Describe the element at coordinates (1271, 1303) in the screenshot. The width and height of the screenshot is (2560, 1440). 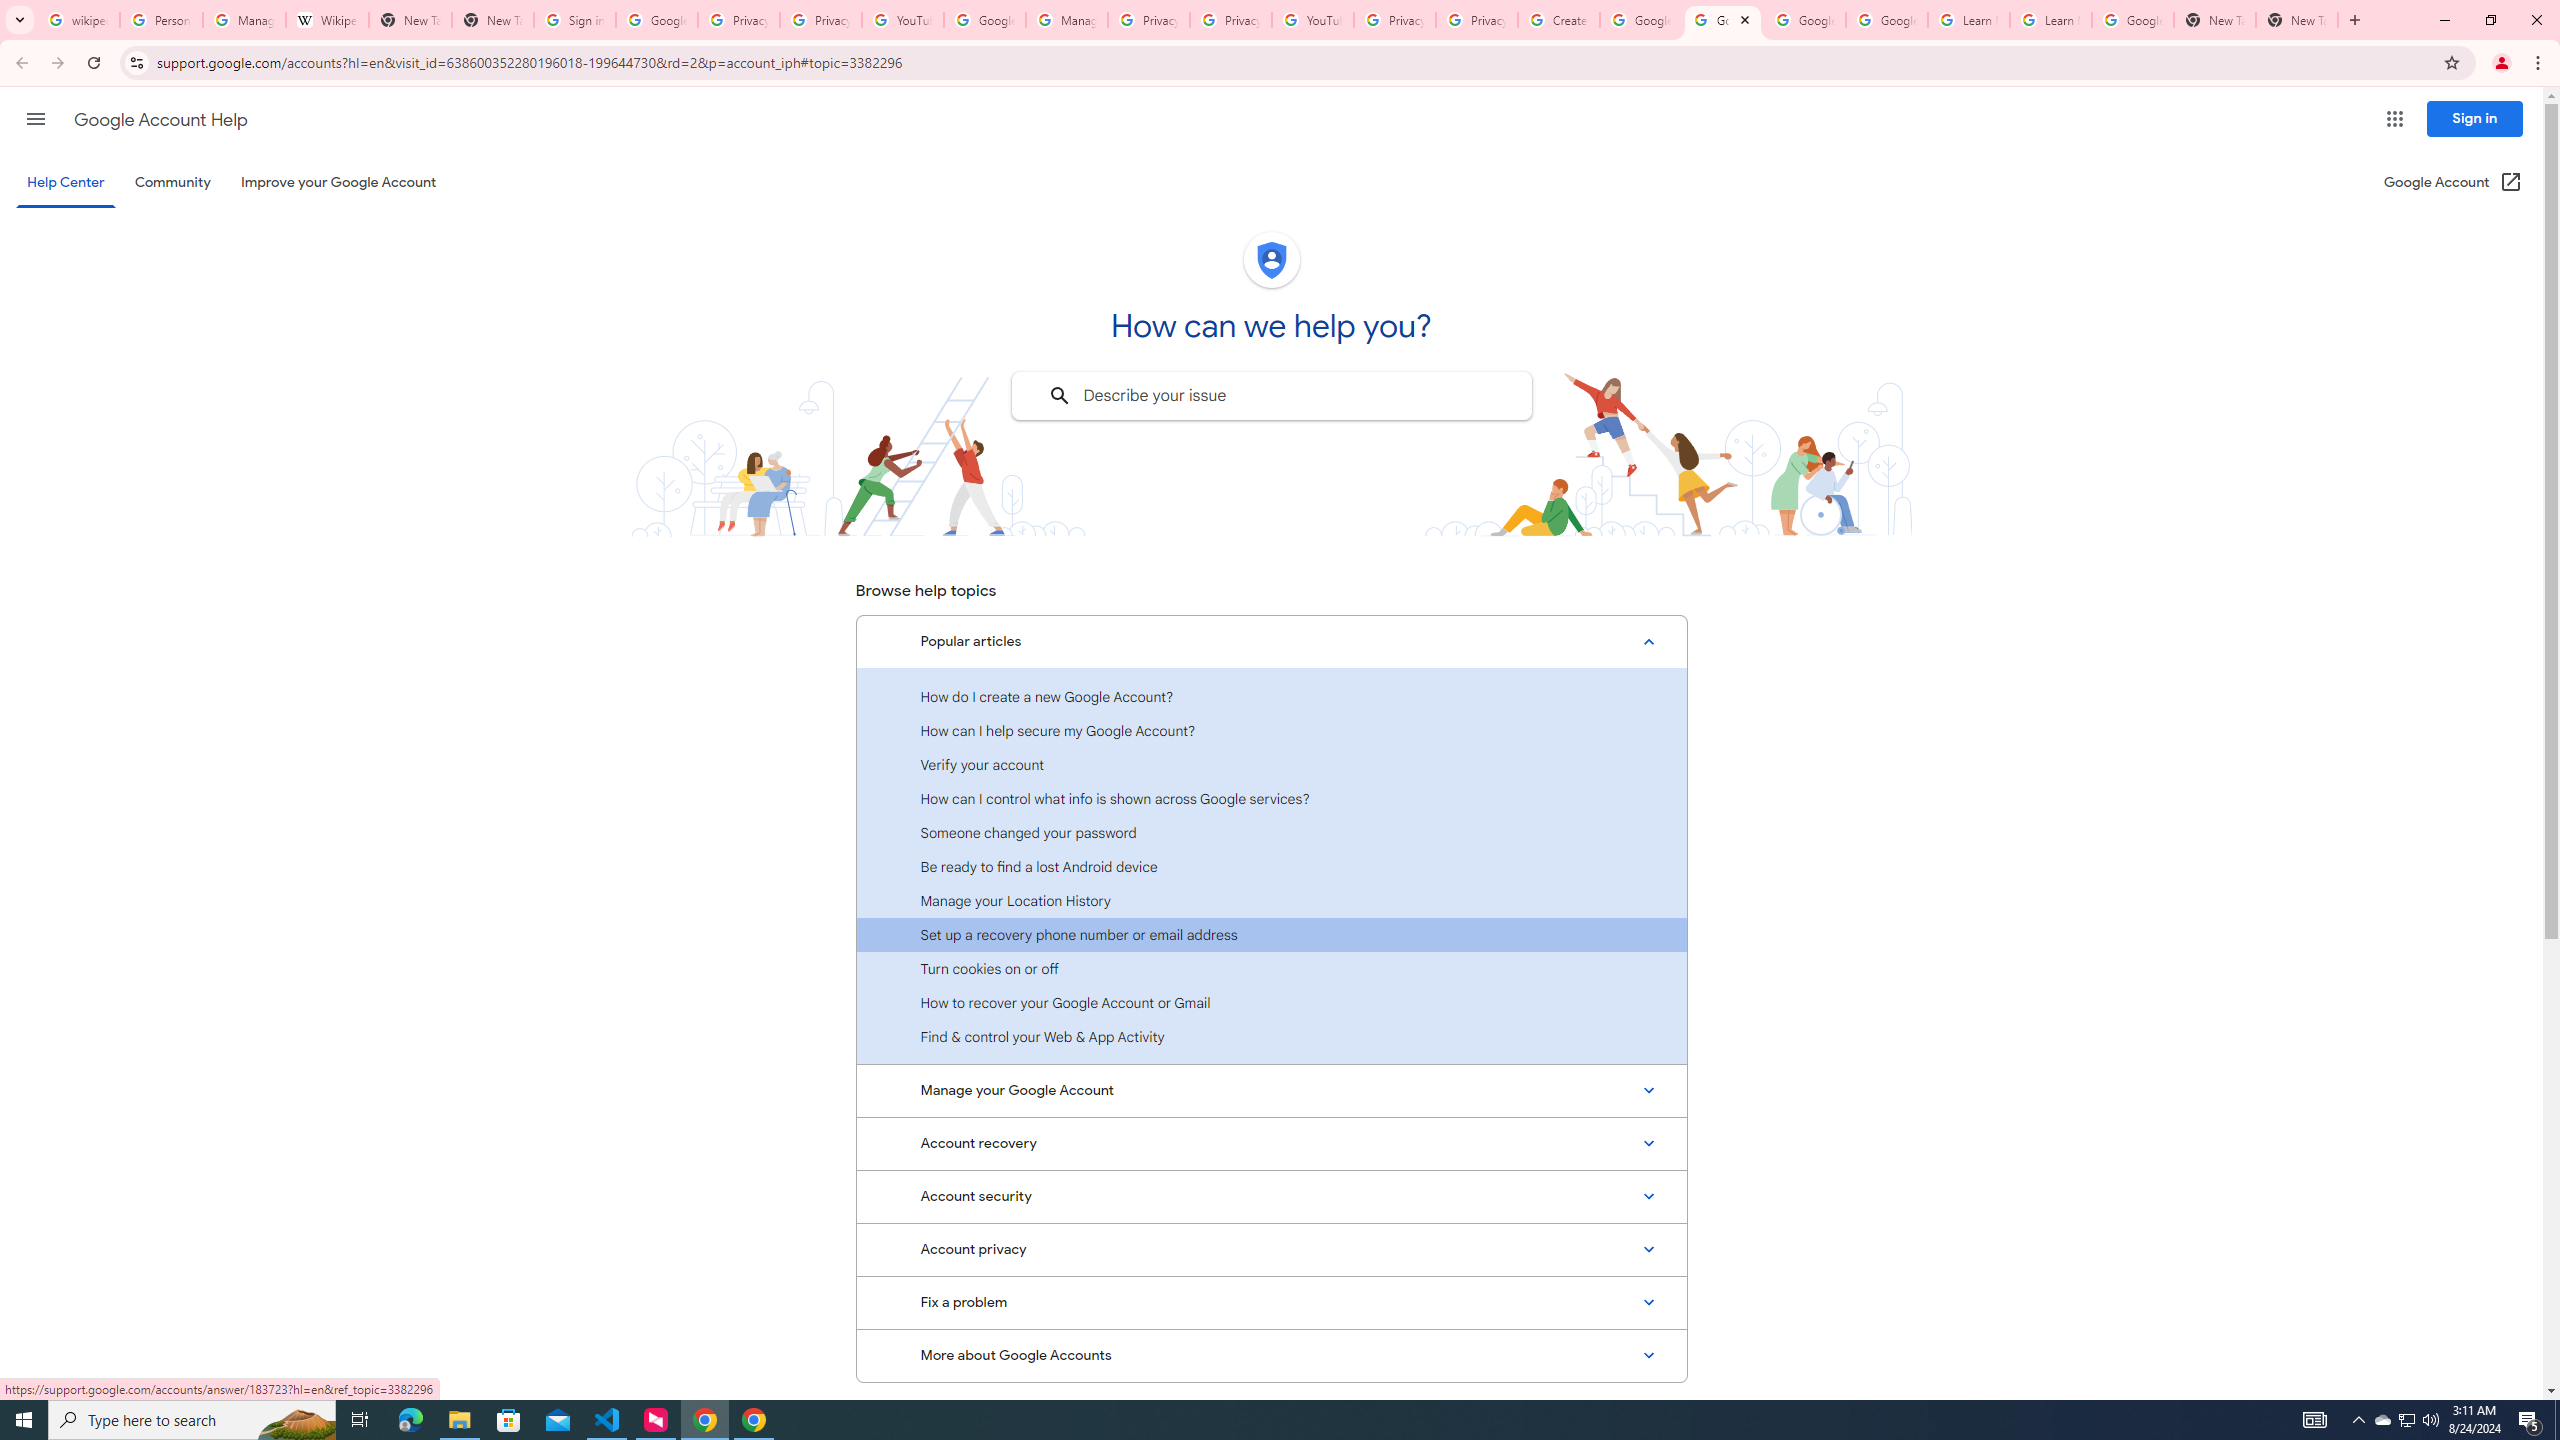
I see `Fix a problem` at that location.